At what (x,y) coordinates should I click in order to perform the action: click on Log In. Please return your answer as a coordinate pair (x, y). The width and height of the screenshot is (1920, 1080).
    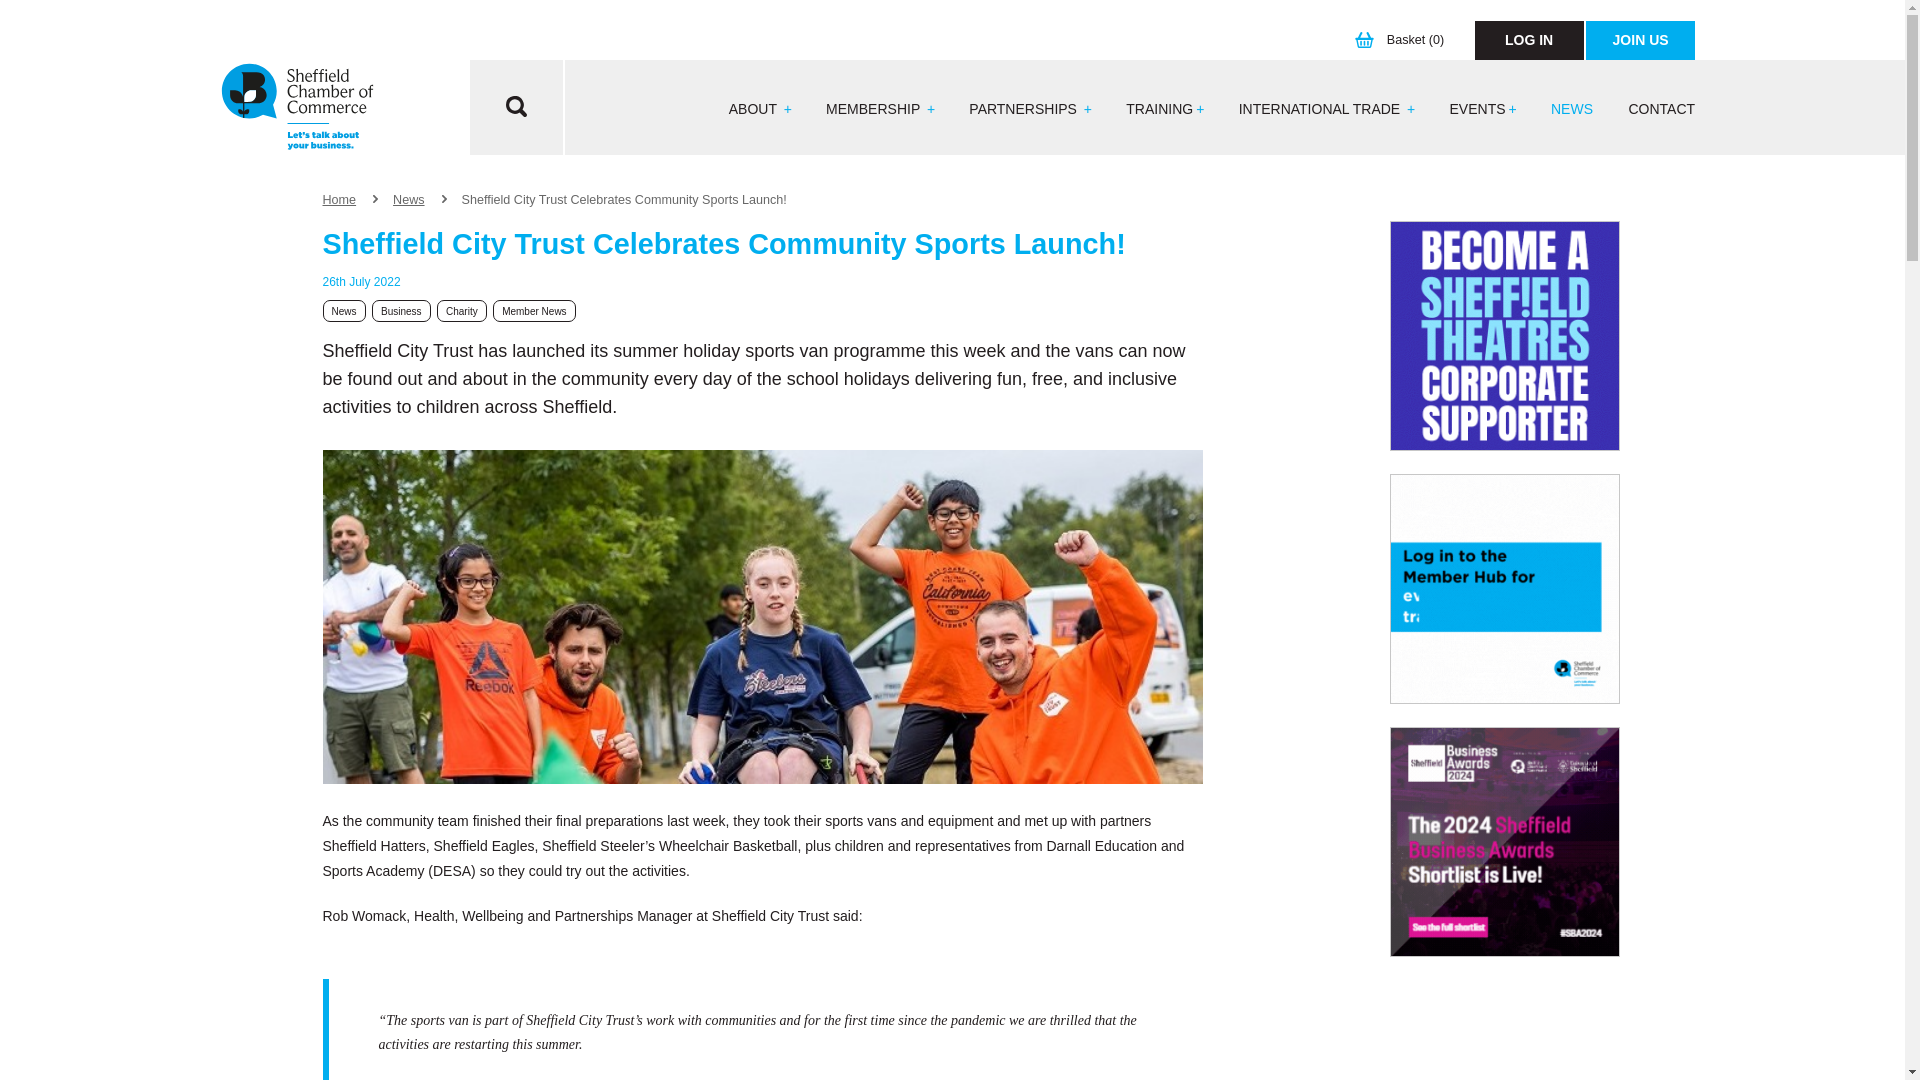
    Looking at the image, I should click on (1529, 40).